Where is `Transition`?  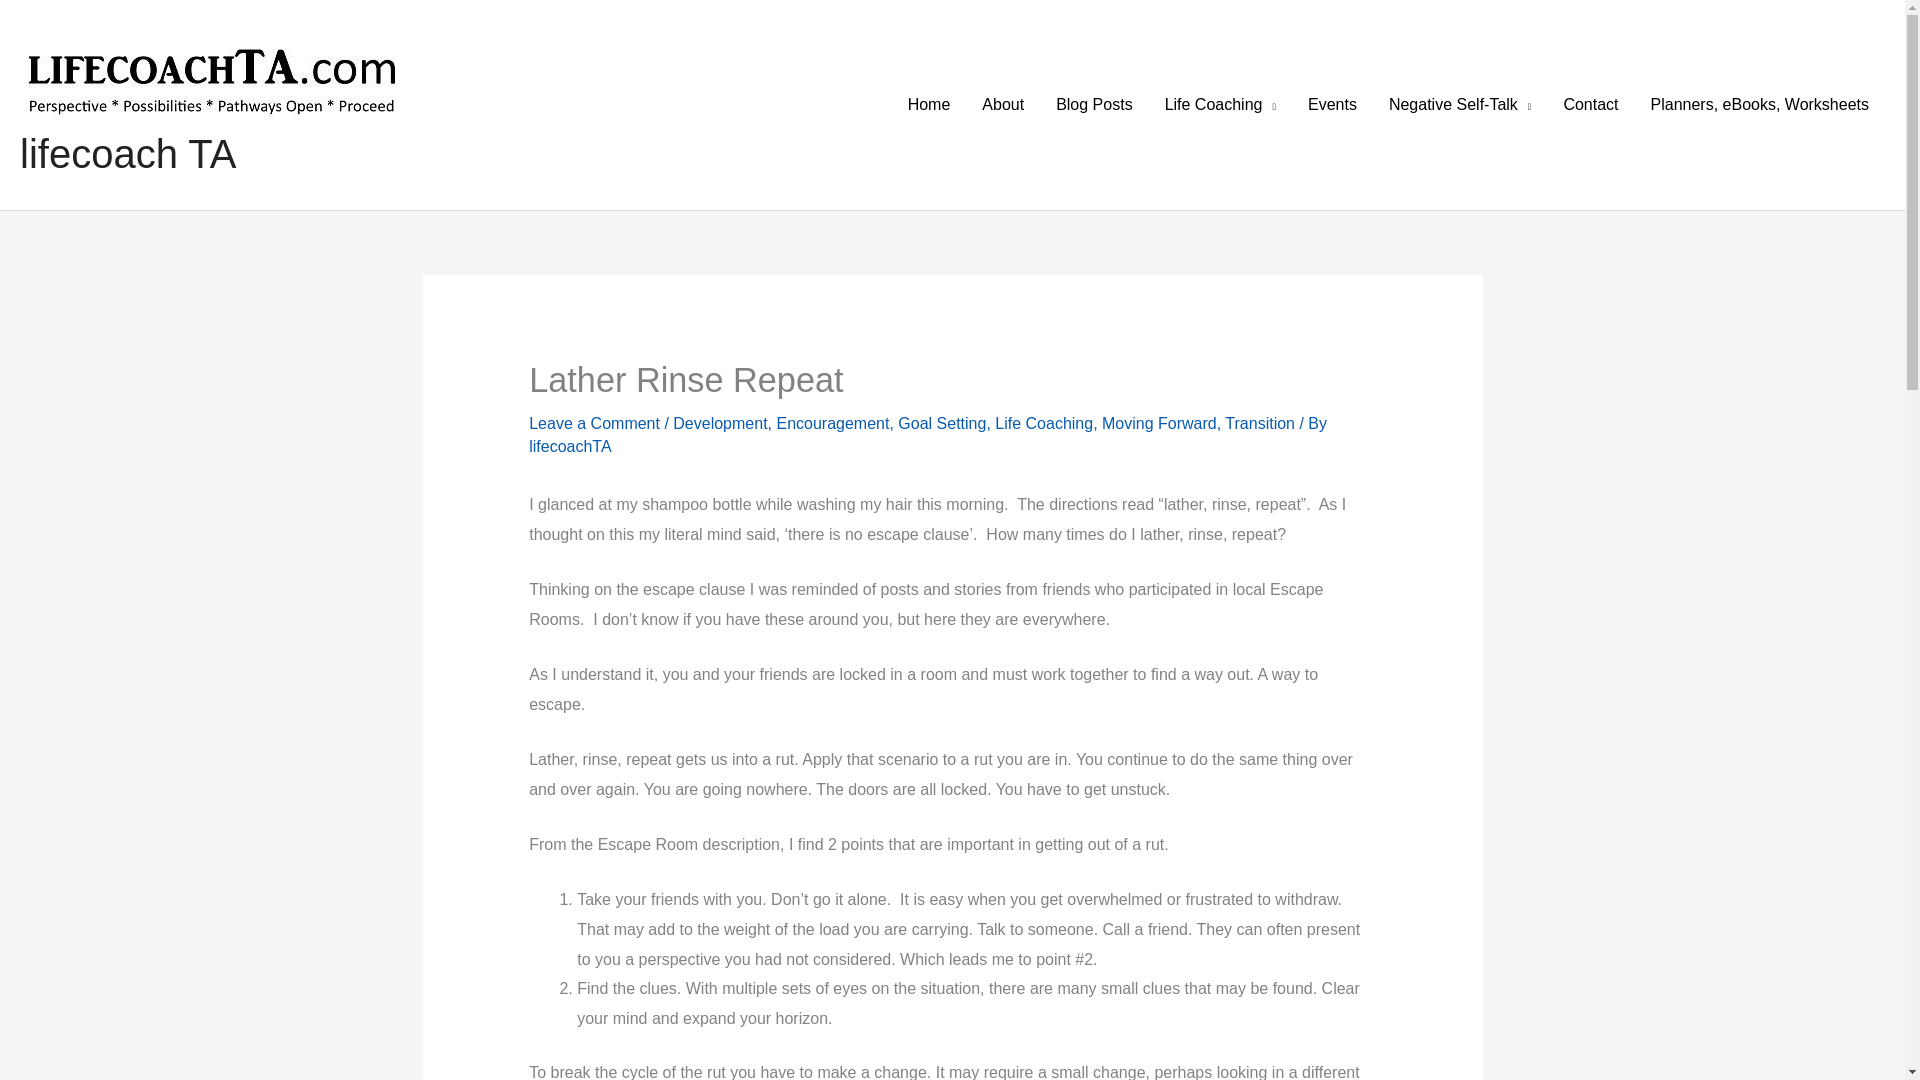
Transition is located at coordinates (1259, 423).